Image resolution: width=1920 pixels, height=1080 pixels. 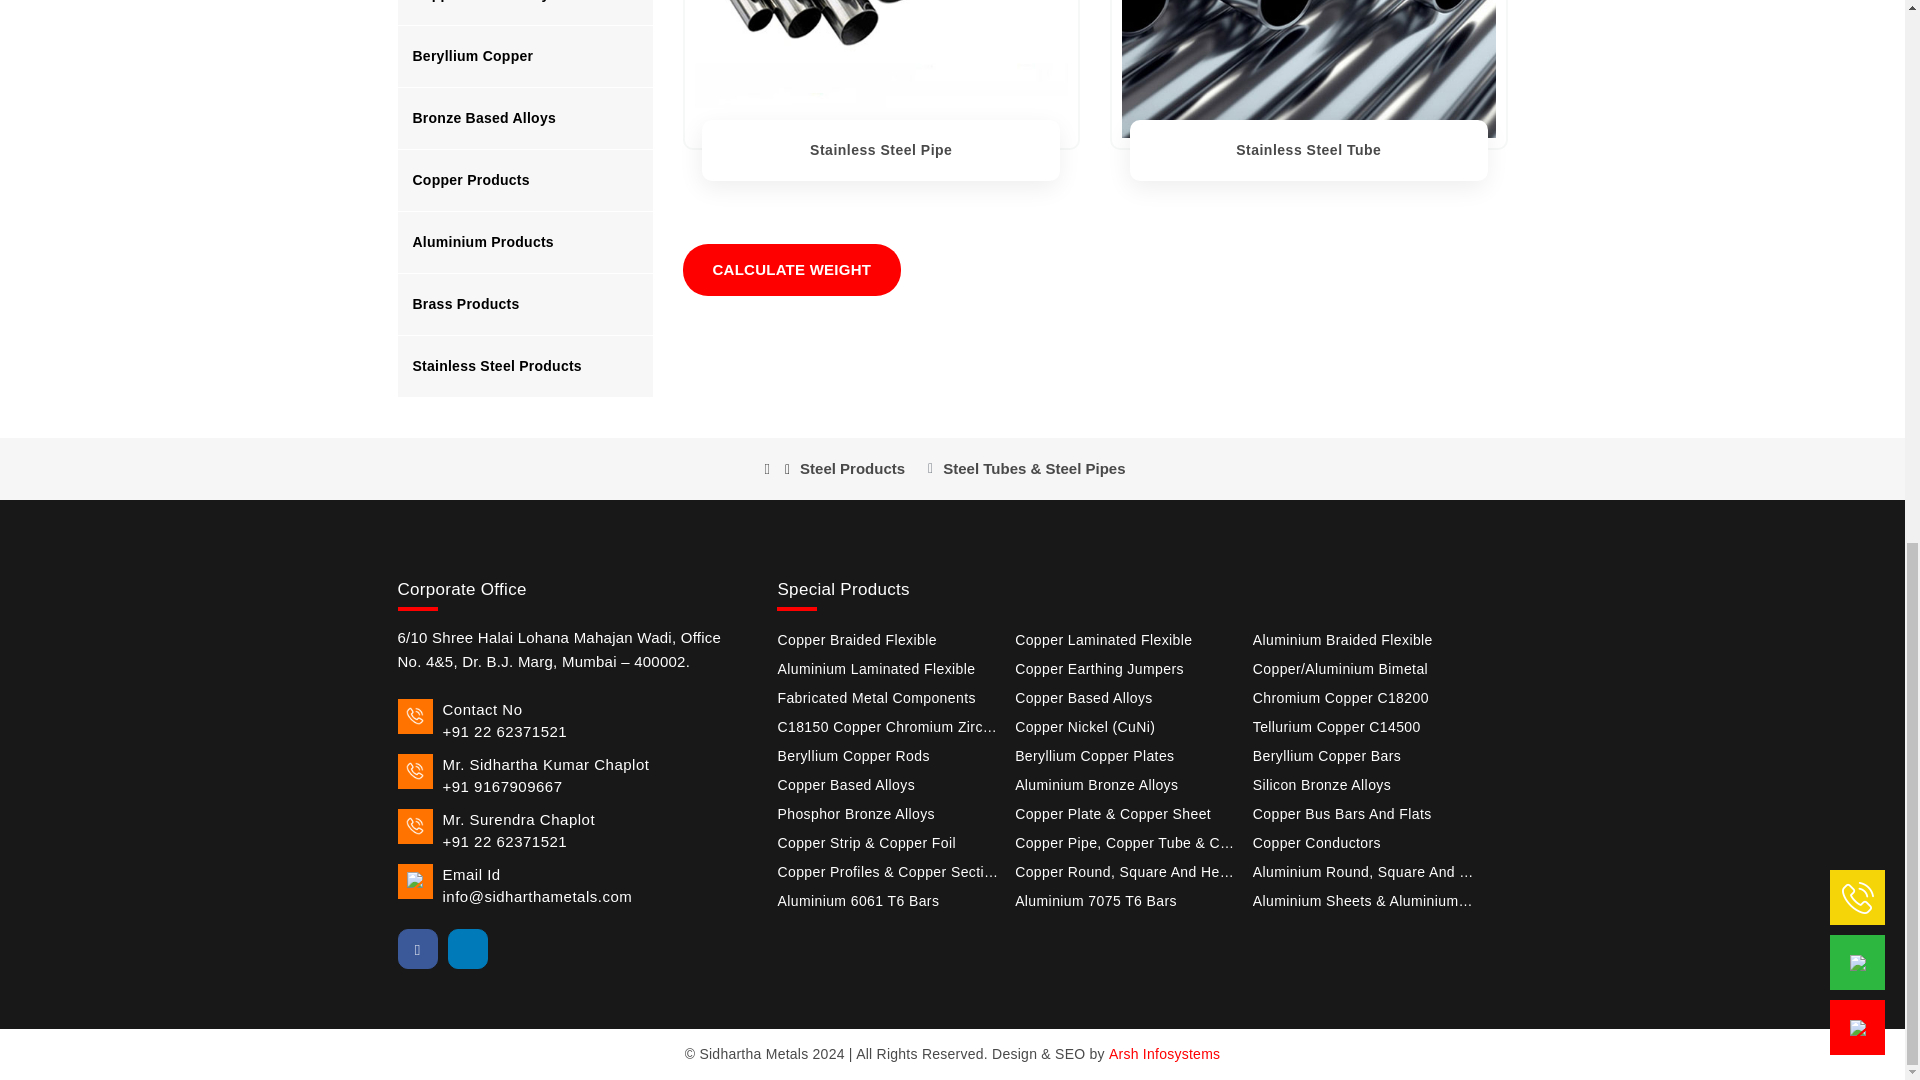 I want to click on Tel, so click(x=572, y=776).